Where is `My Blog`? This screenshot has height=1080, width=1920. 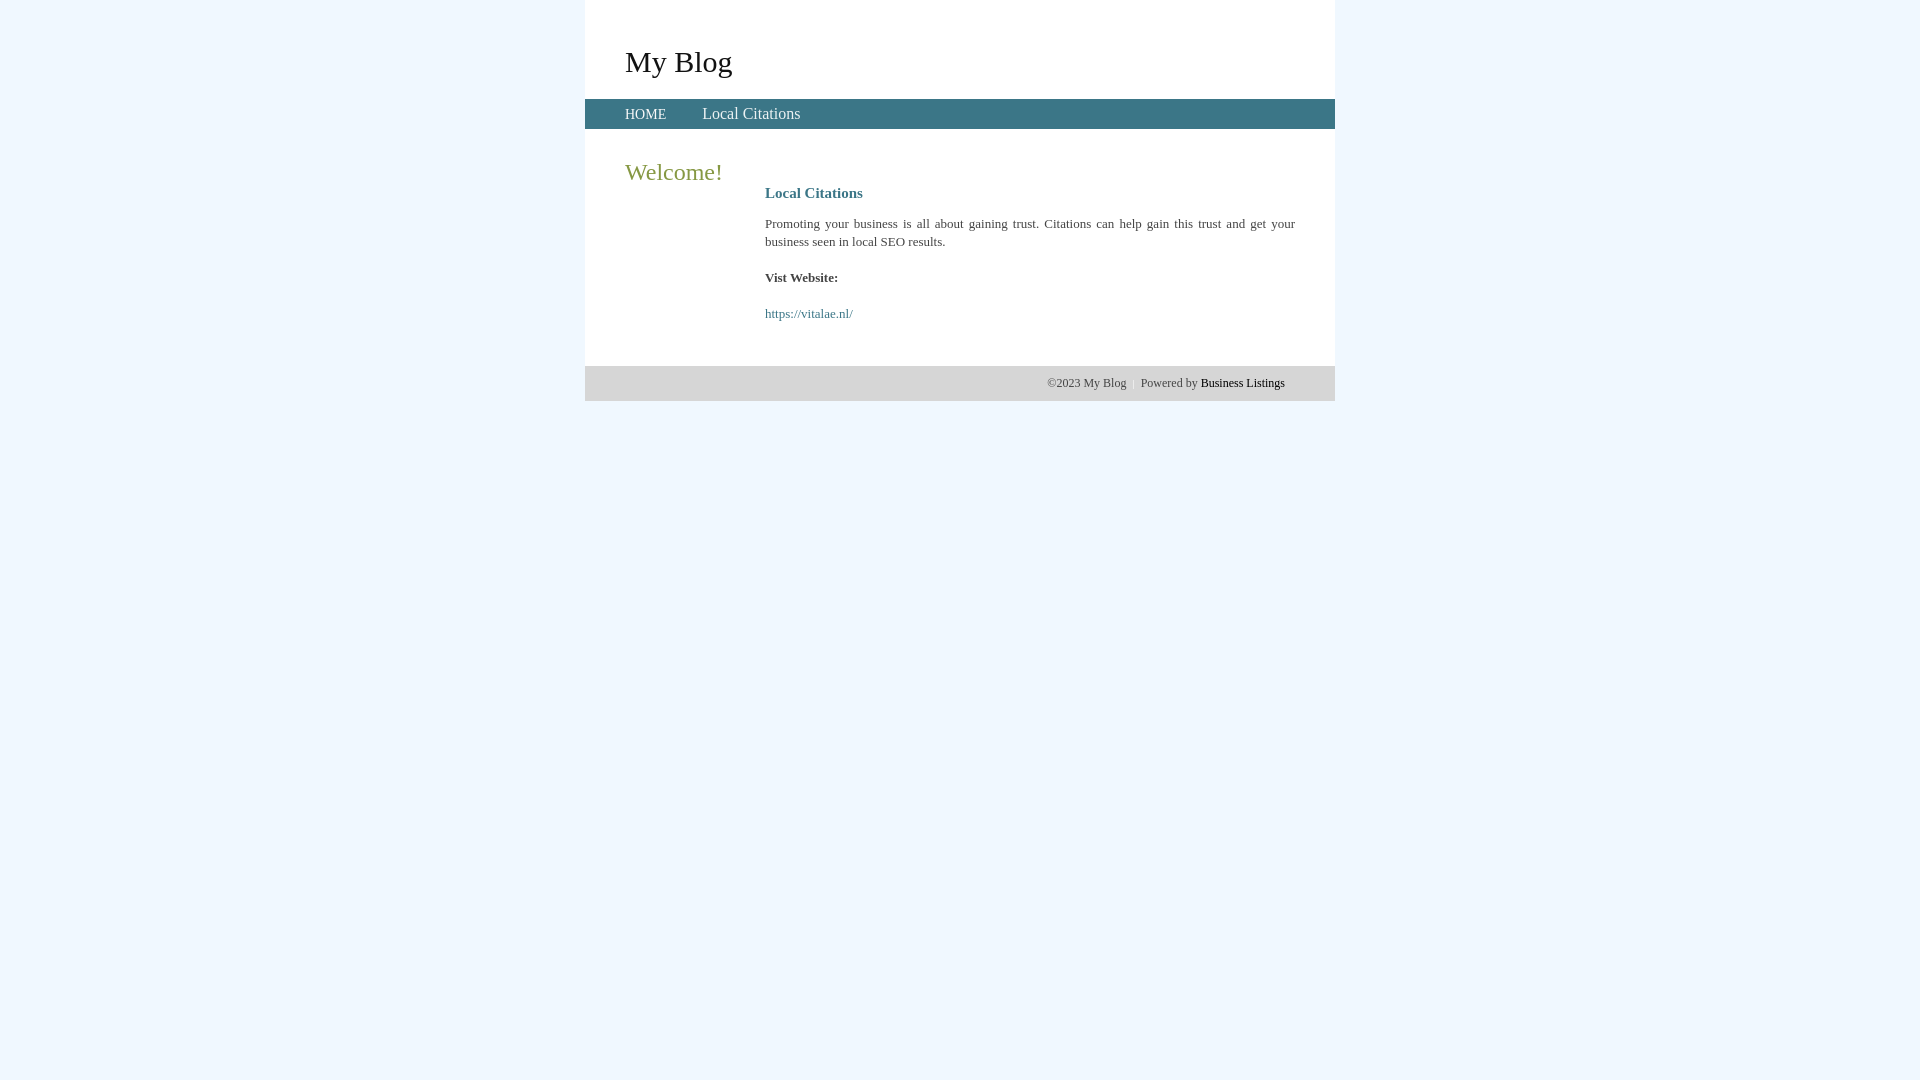
My Blog is located at coordinates (679, 61).